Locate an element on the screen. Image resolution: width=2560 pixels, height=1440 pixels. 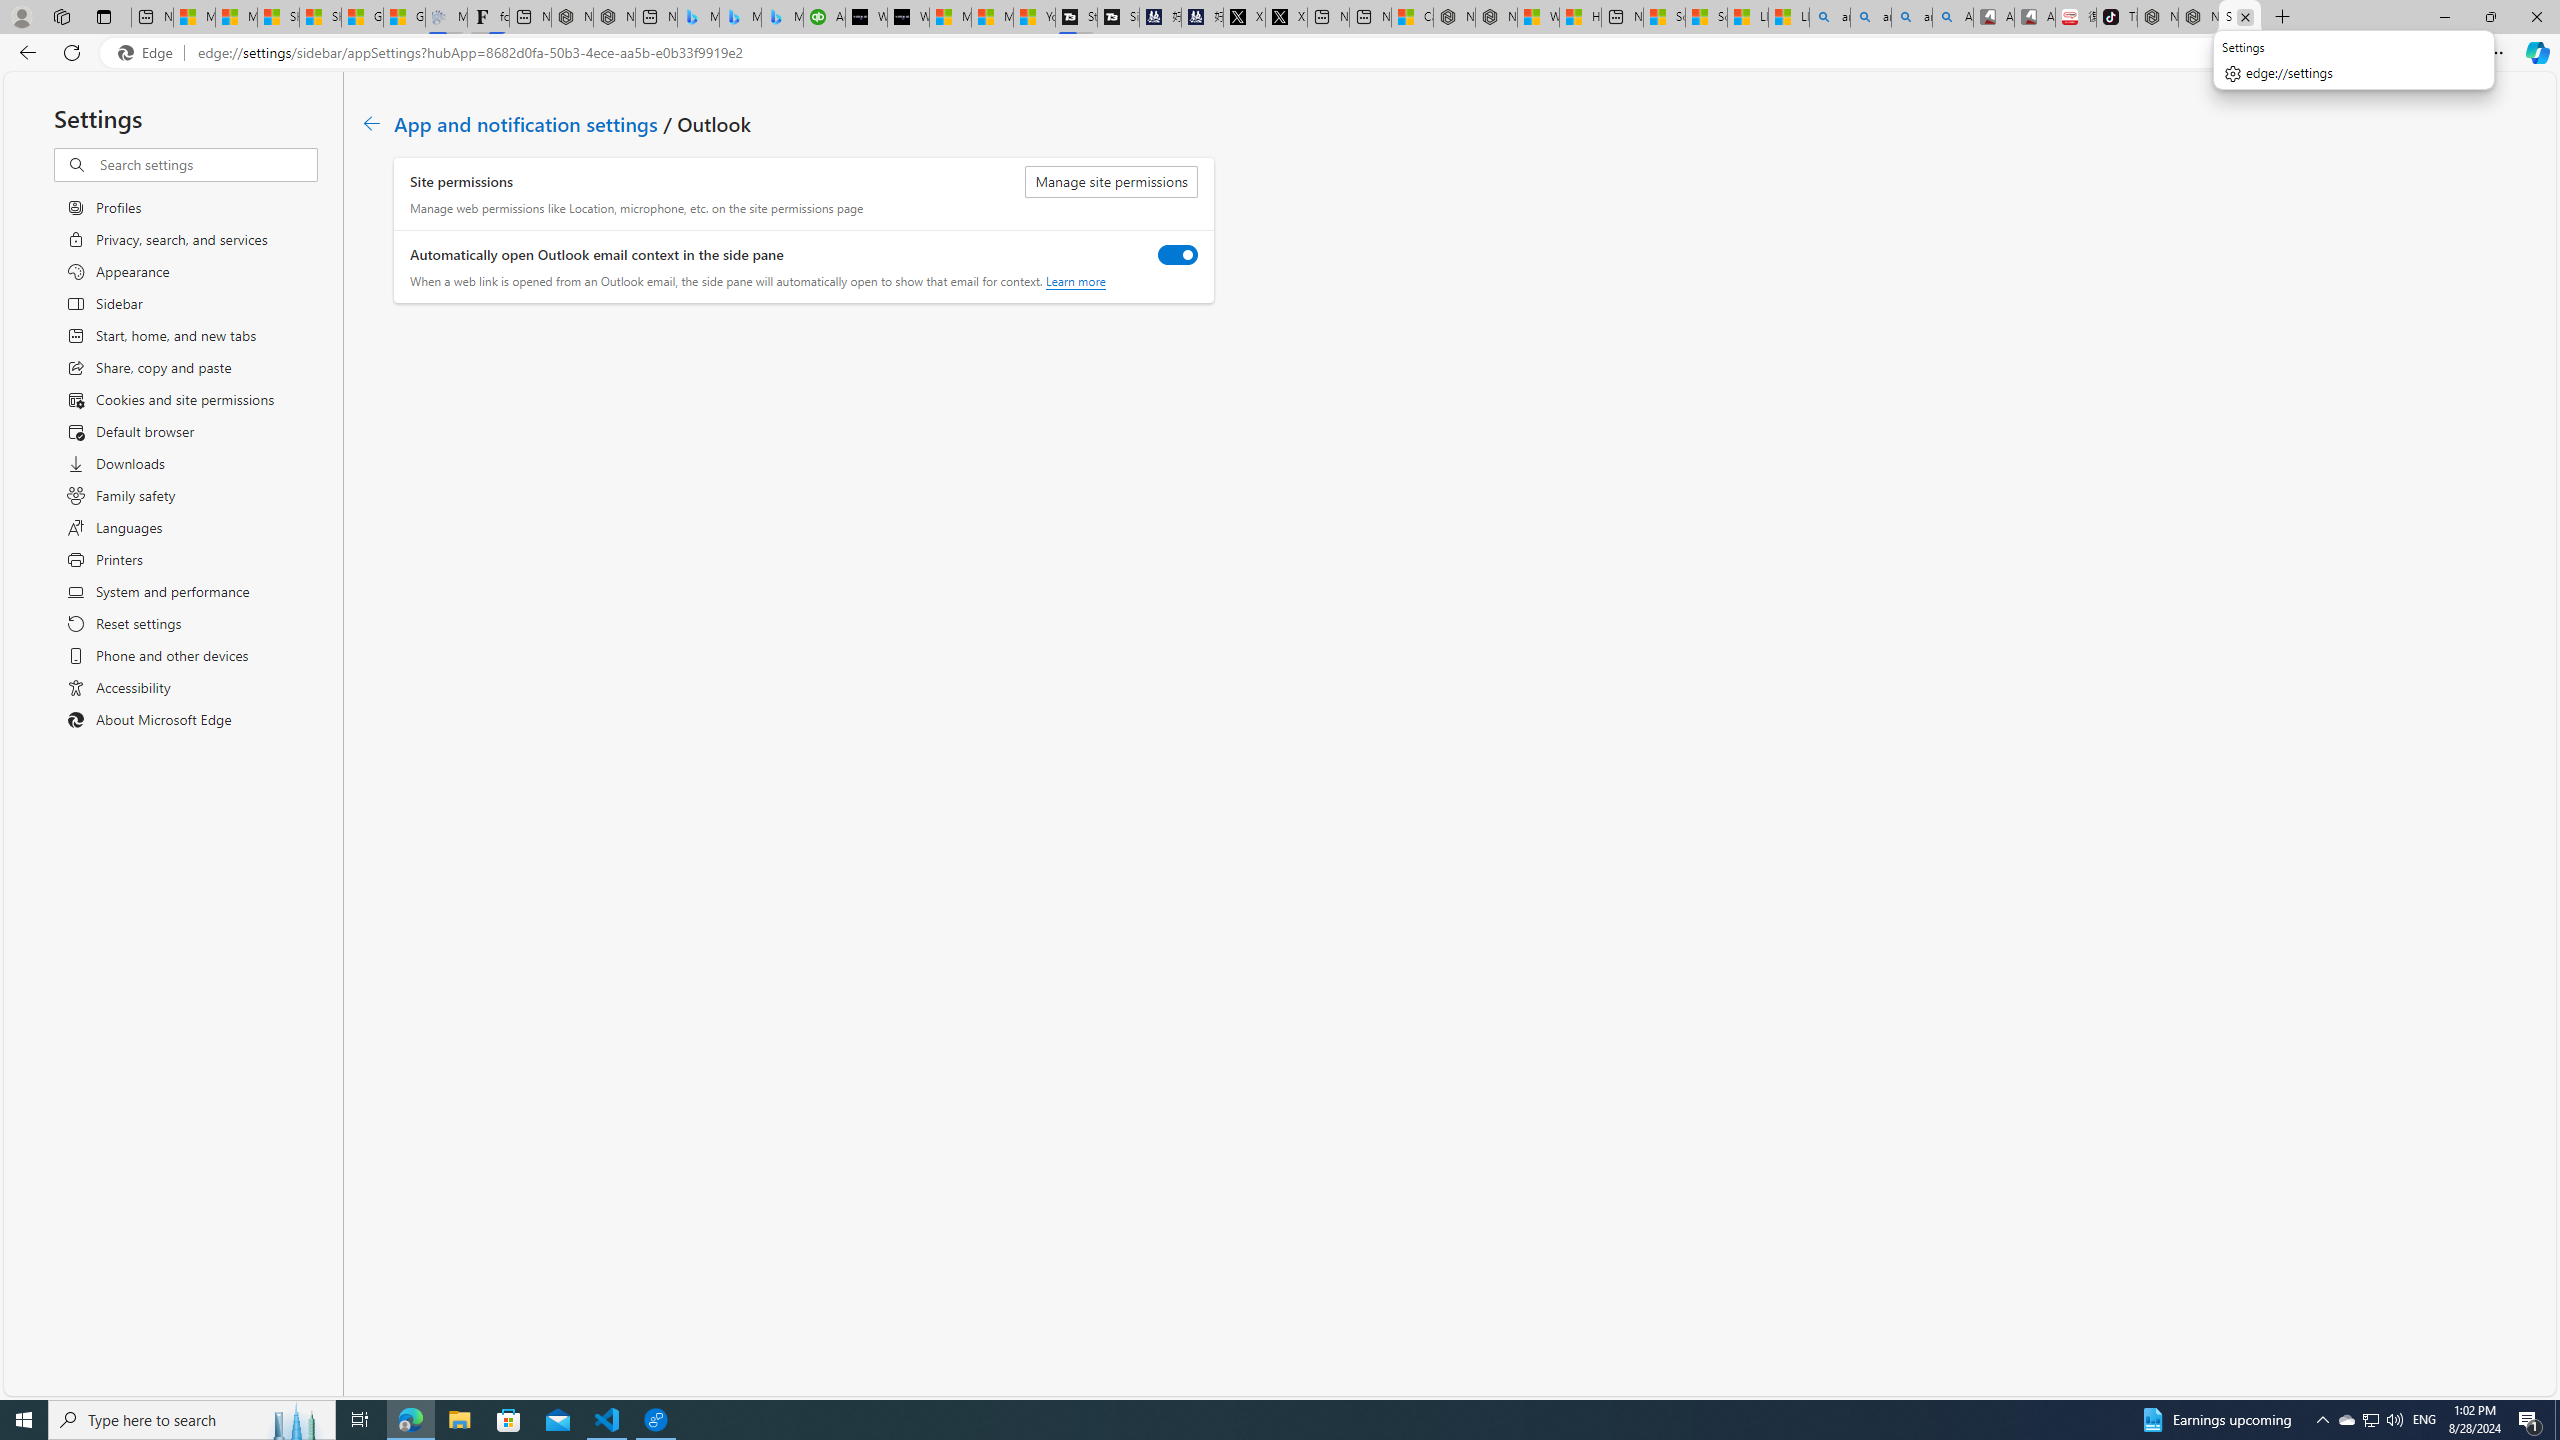
Nordace Siena Pro 15 Backpack is located at coordinates (2198, 17).